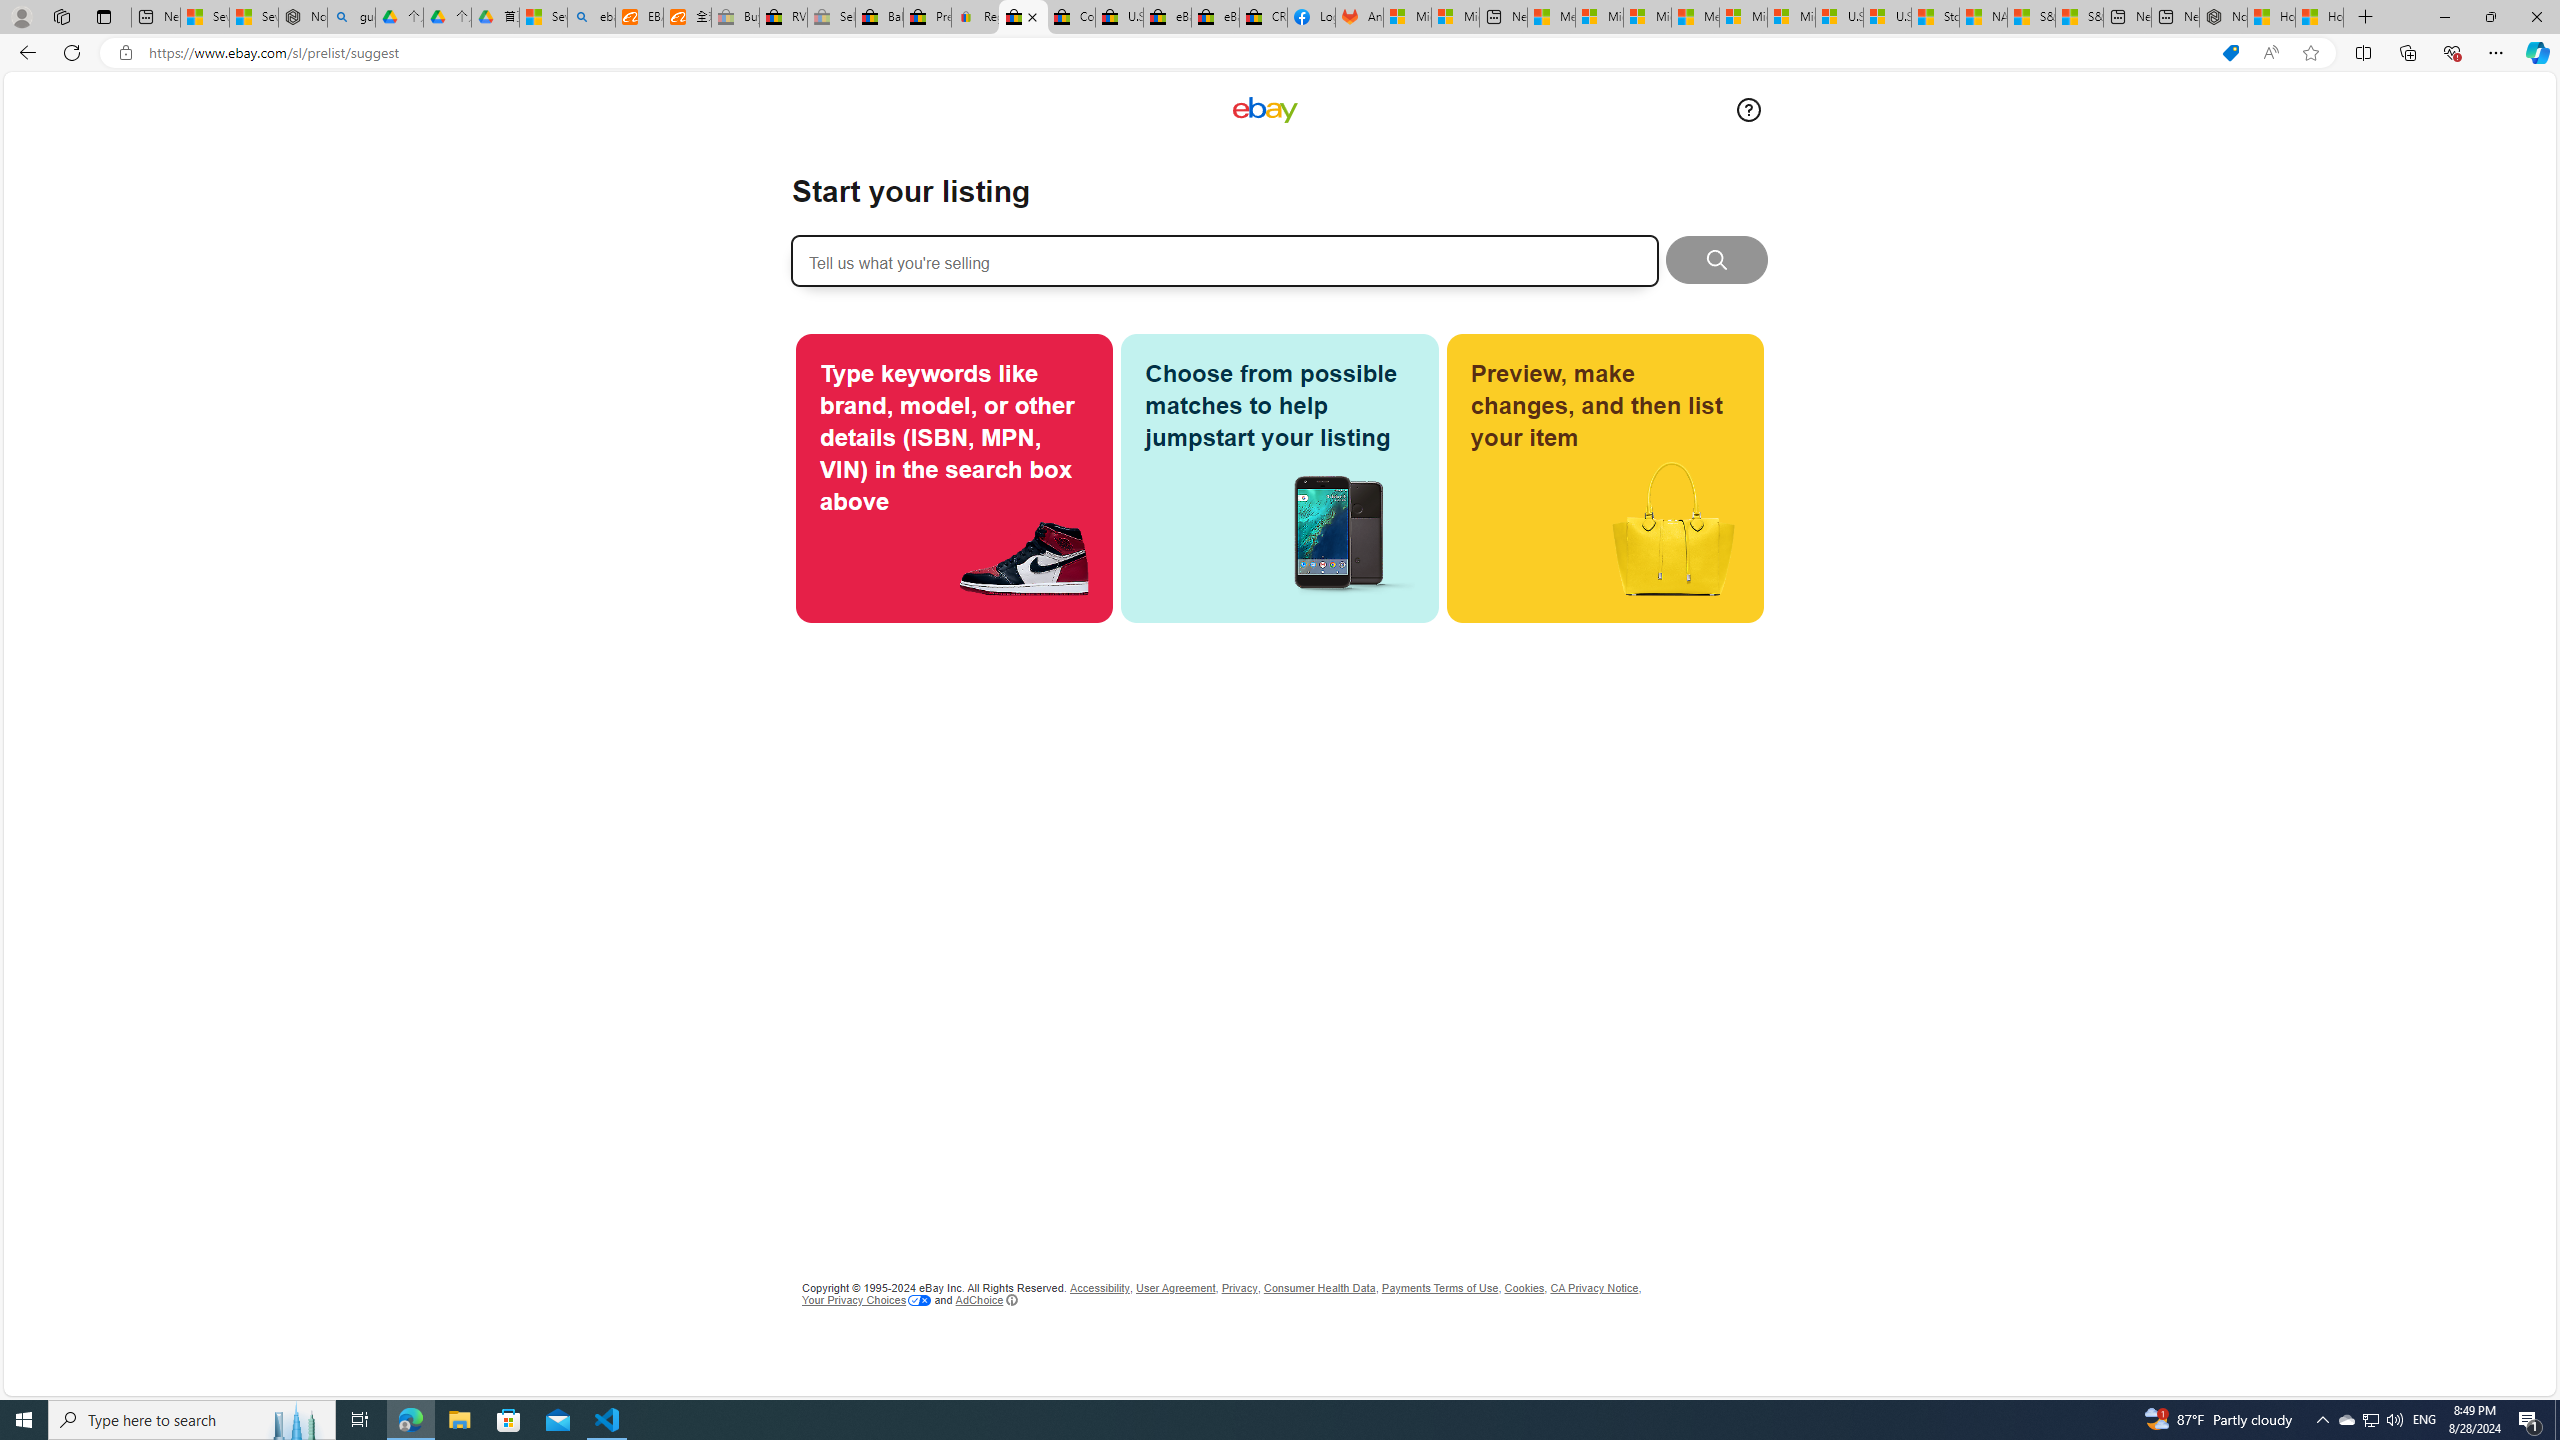  I want to click on User Agreement, so click(1176, 1288).